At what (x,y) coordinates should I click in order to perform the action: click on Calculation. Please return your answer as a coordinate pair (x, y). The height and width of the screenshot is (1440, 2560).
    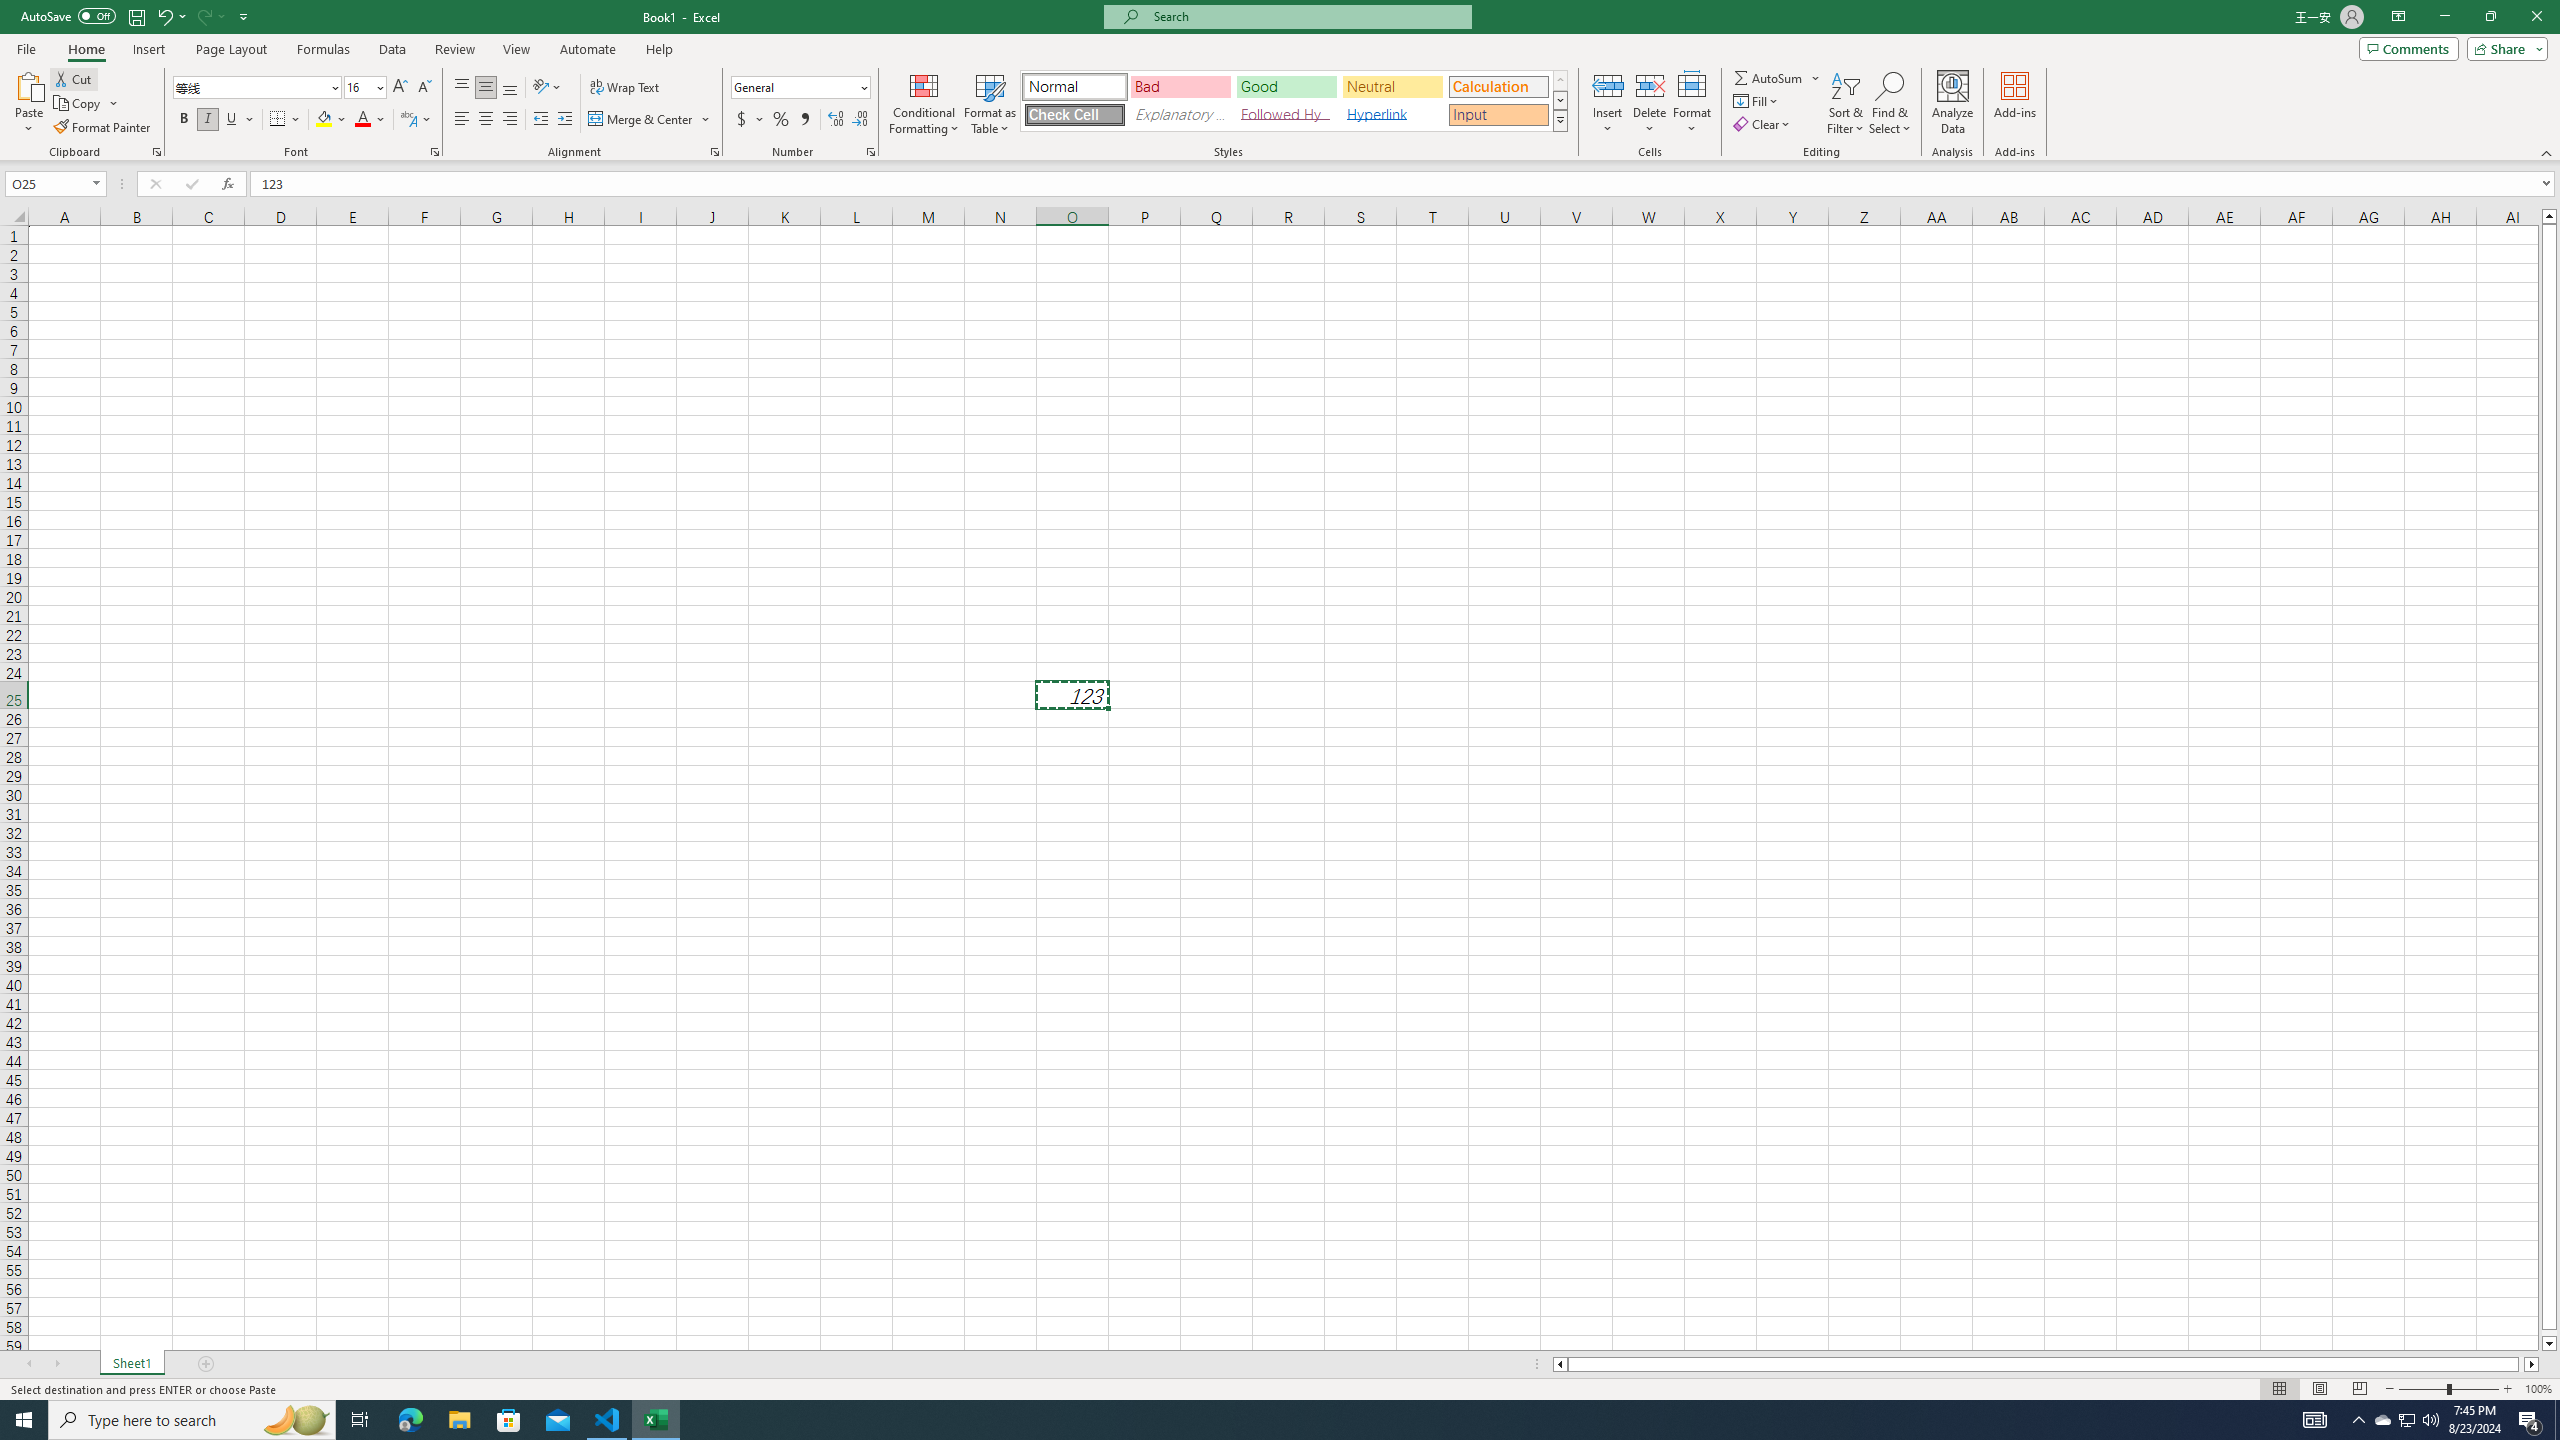
    Looking at the image, I should click on (1498, 86).